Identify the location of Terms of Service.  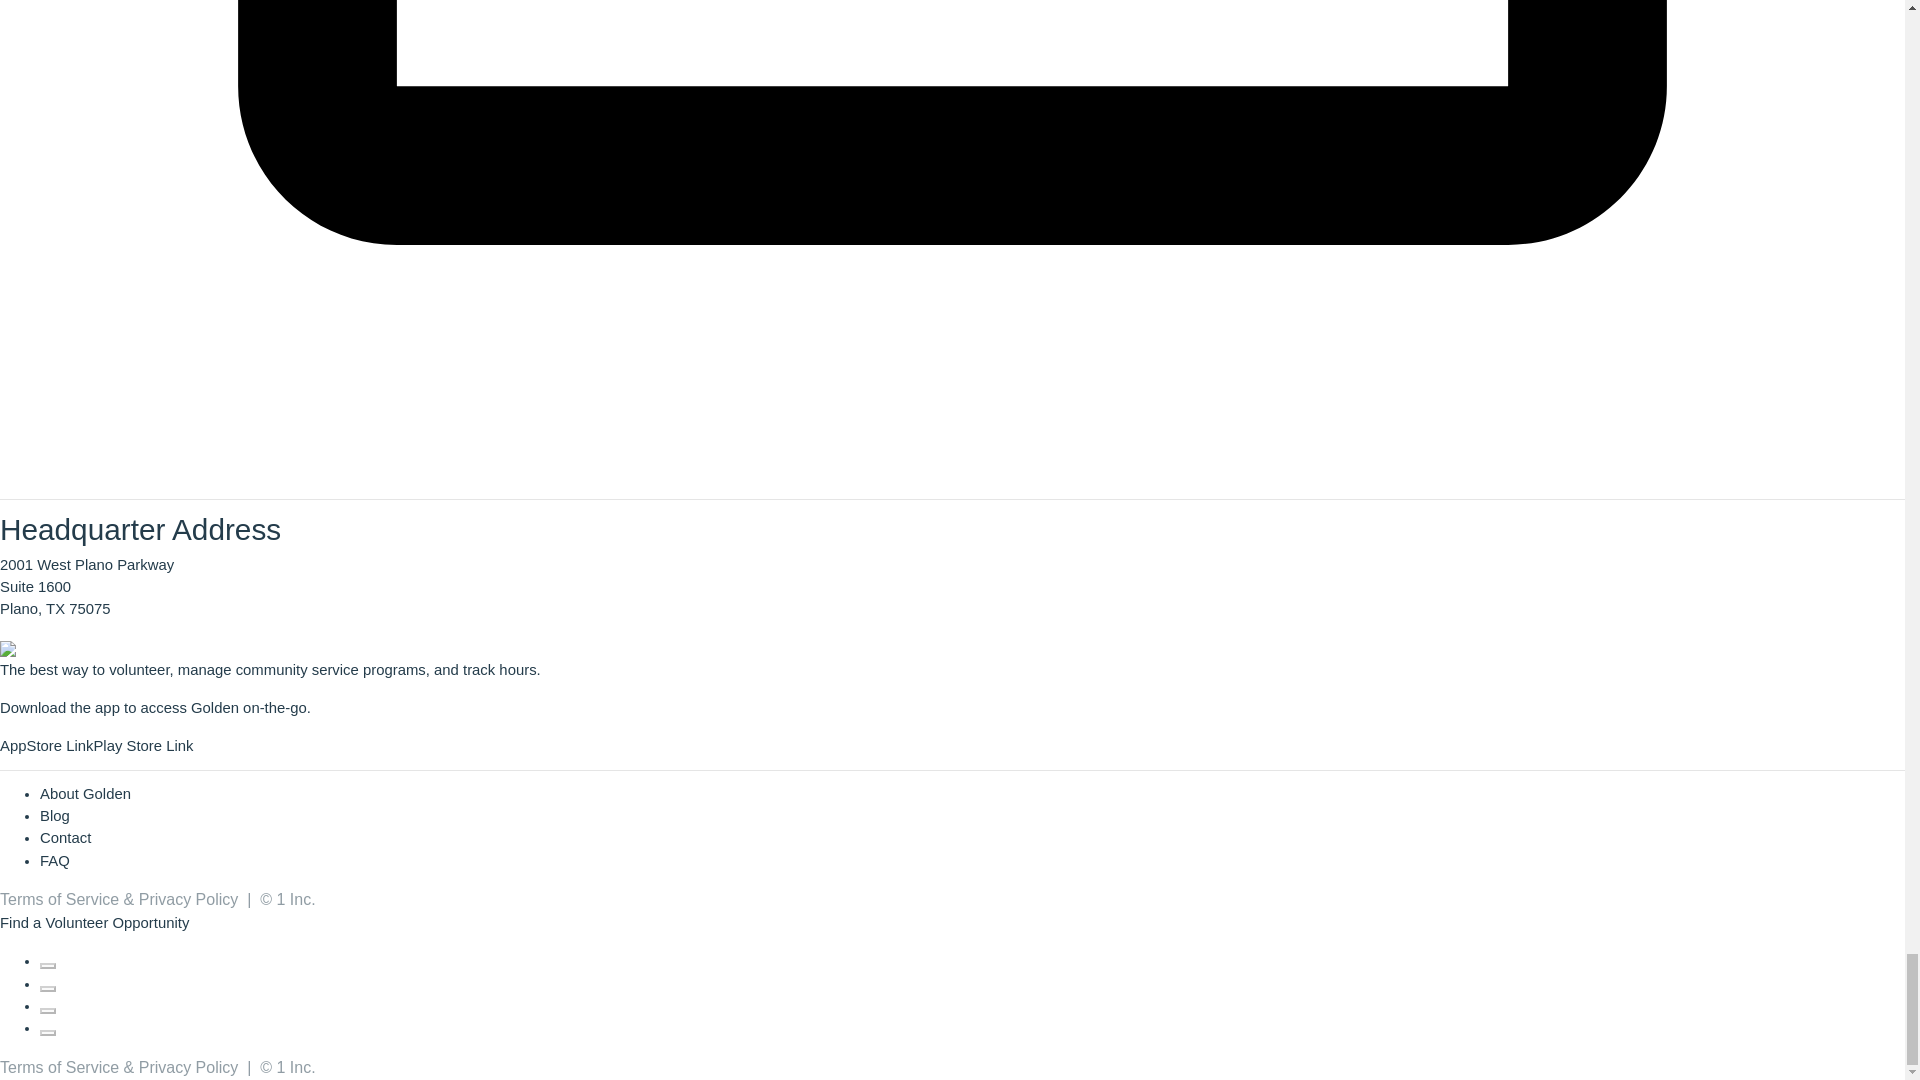
(60, 900).